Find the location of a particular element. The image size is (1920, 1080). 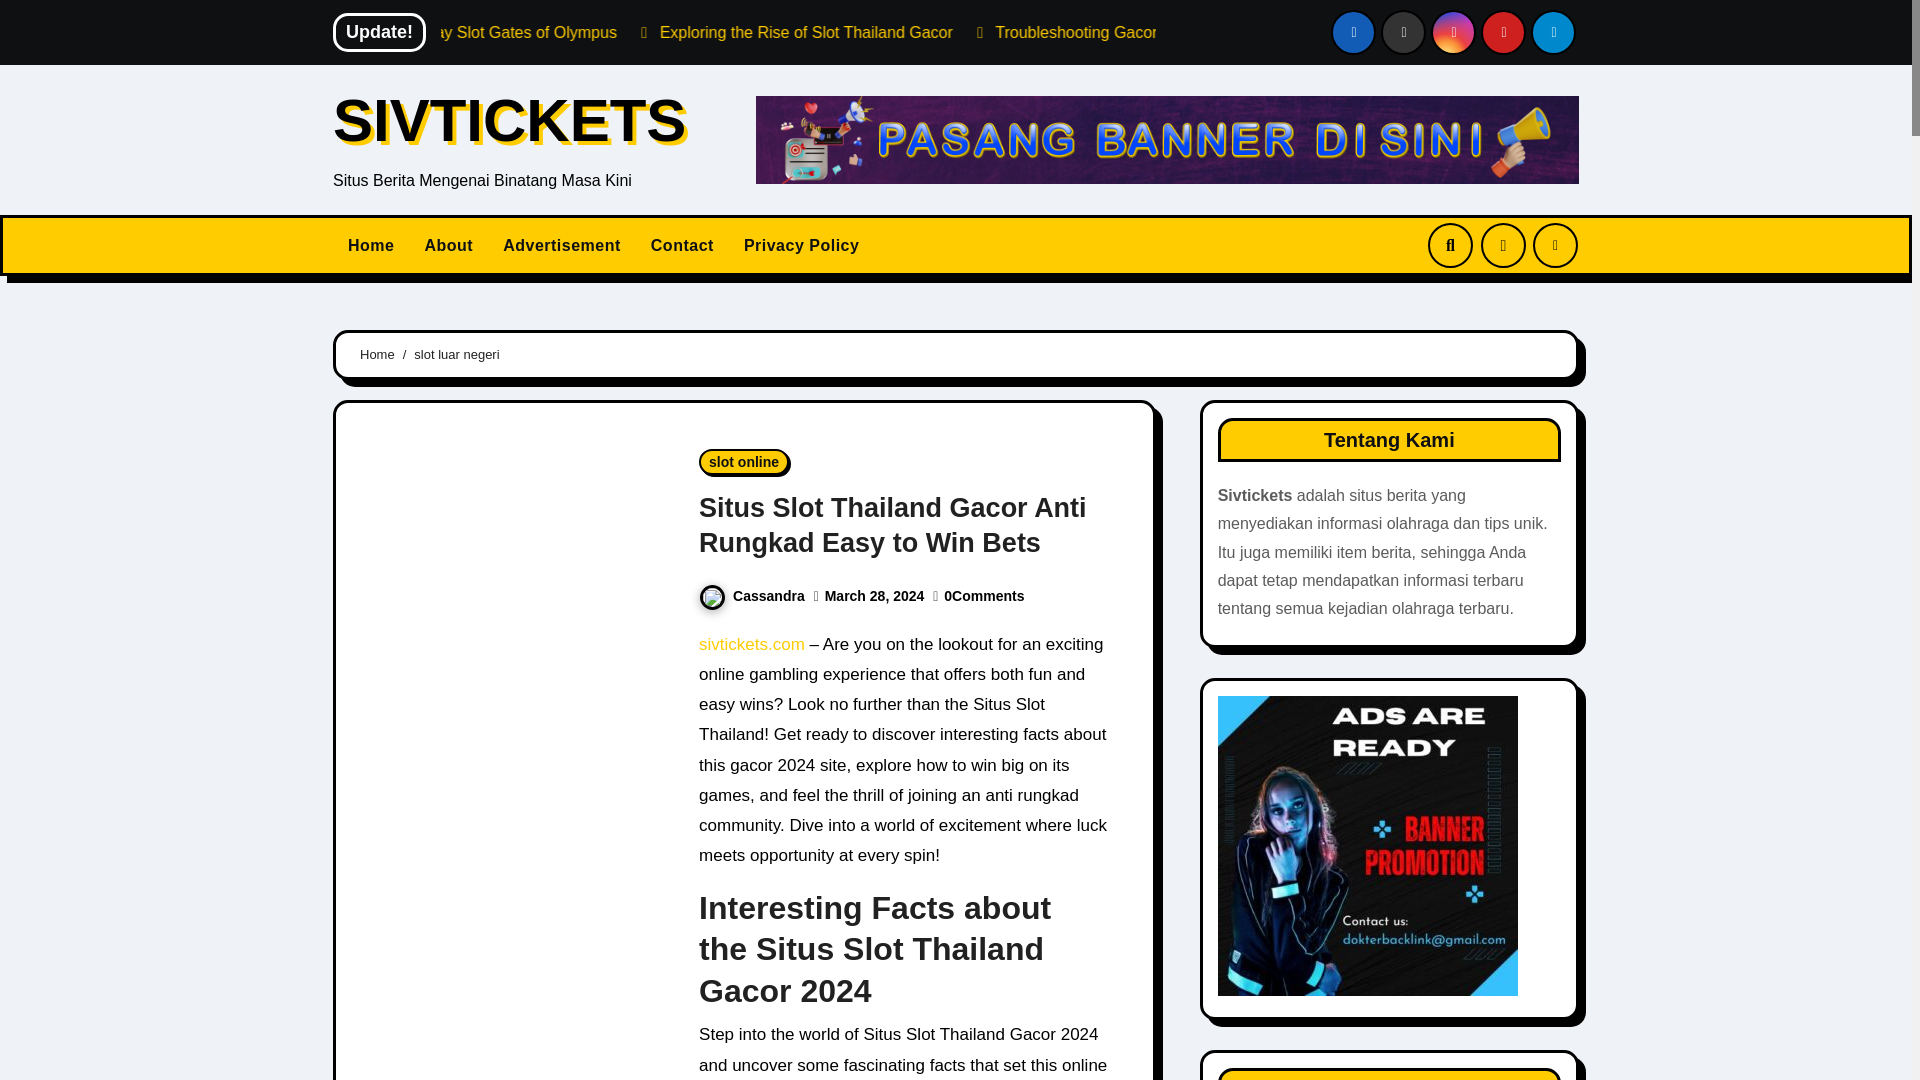

Contact is located at coordinates (682, 245).